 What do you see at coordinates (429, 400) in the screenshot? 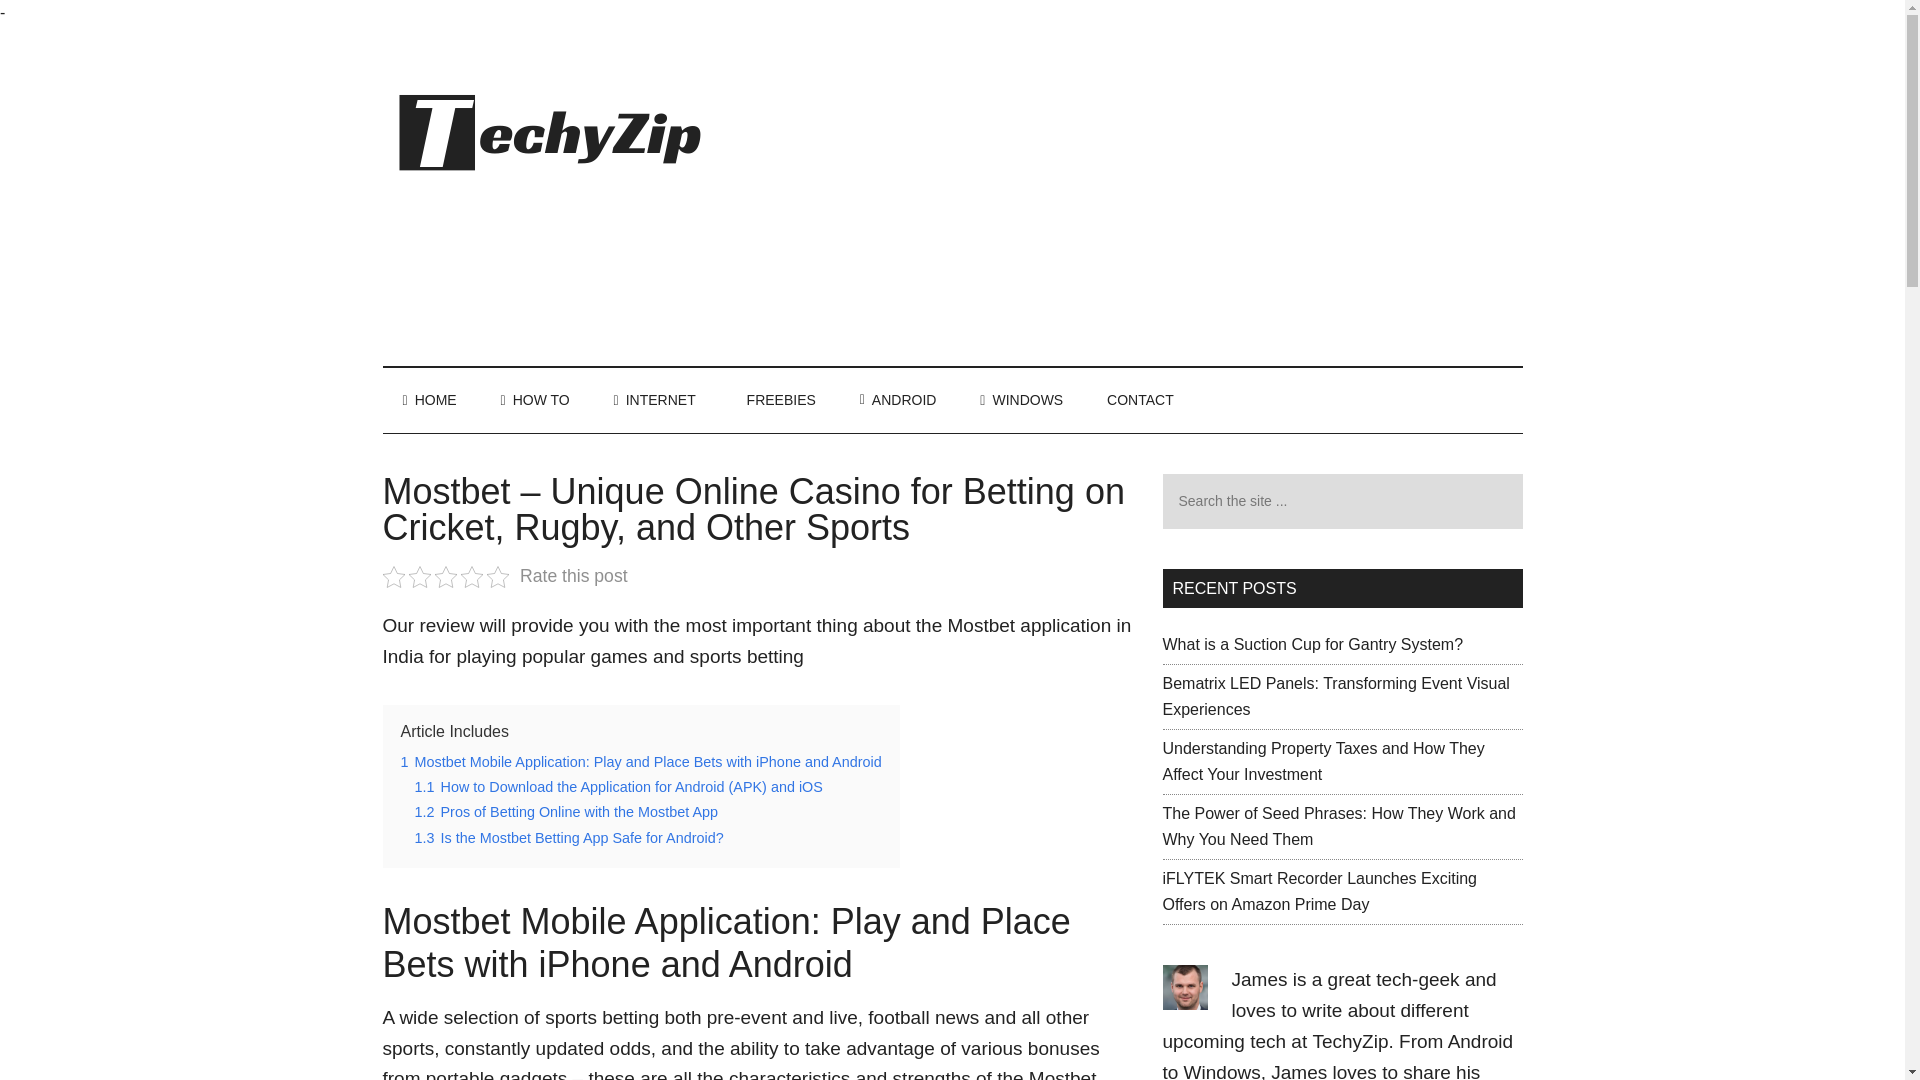
I see `HOME` at bounding box center [429, 400].